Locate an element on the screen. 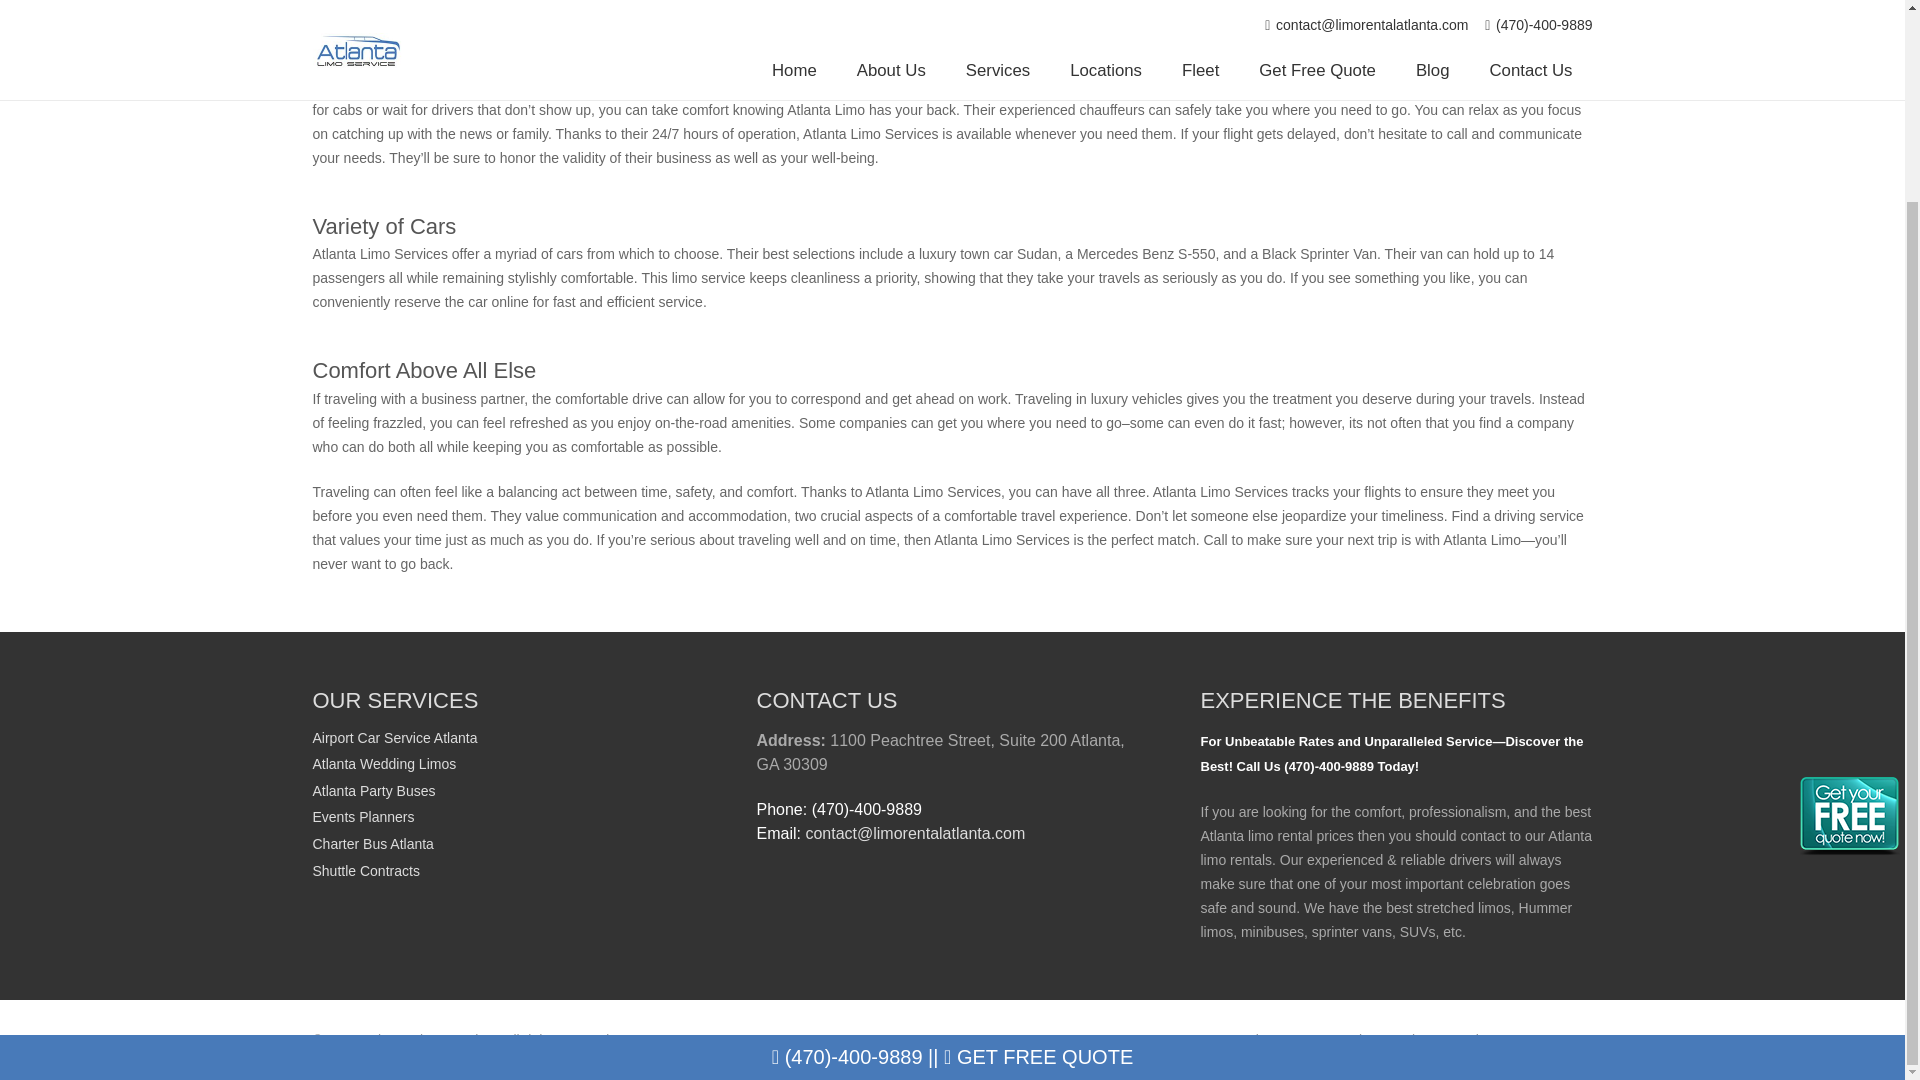  Shuttle Contracts is located at coordinates (364, 870).